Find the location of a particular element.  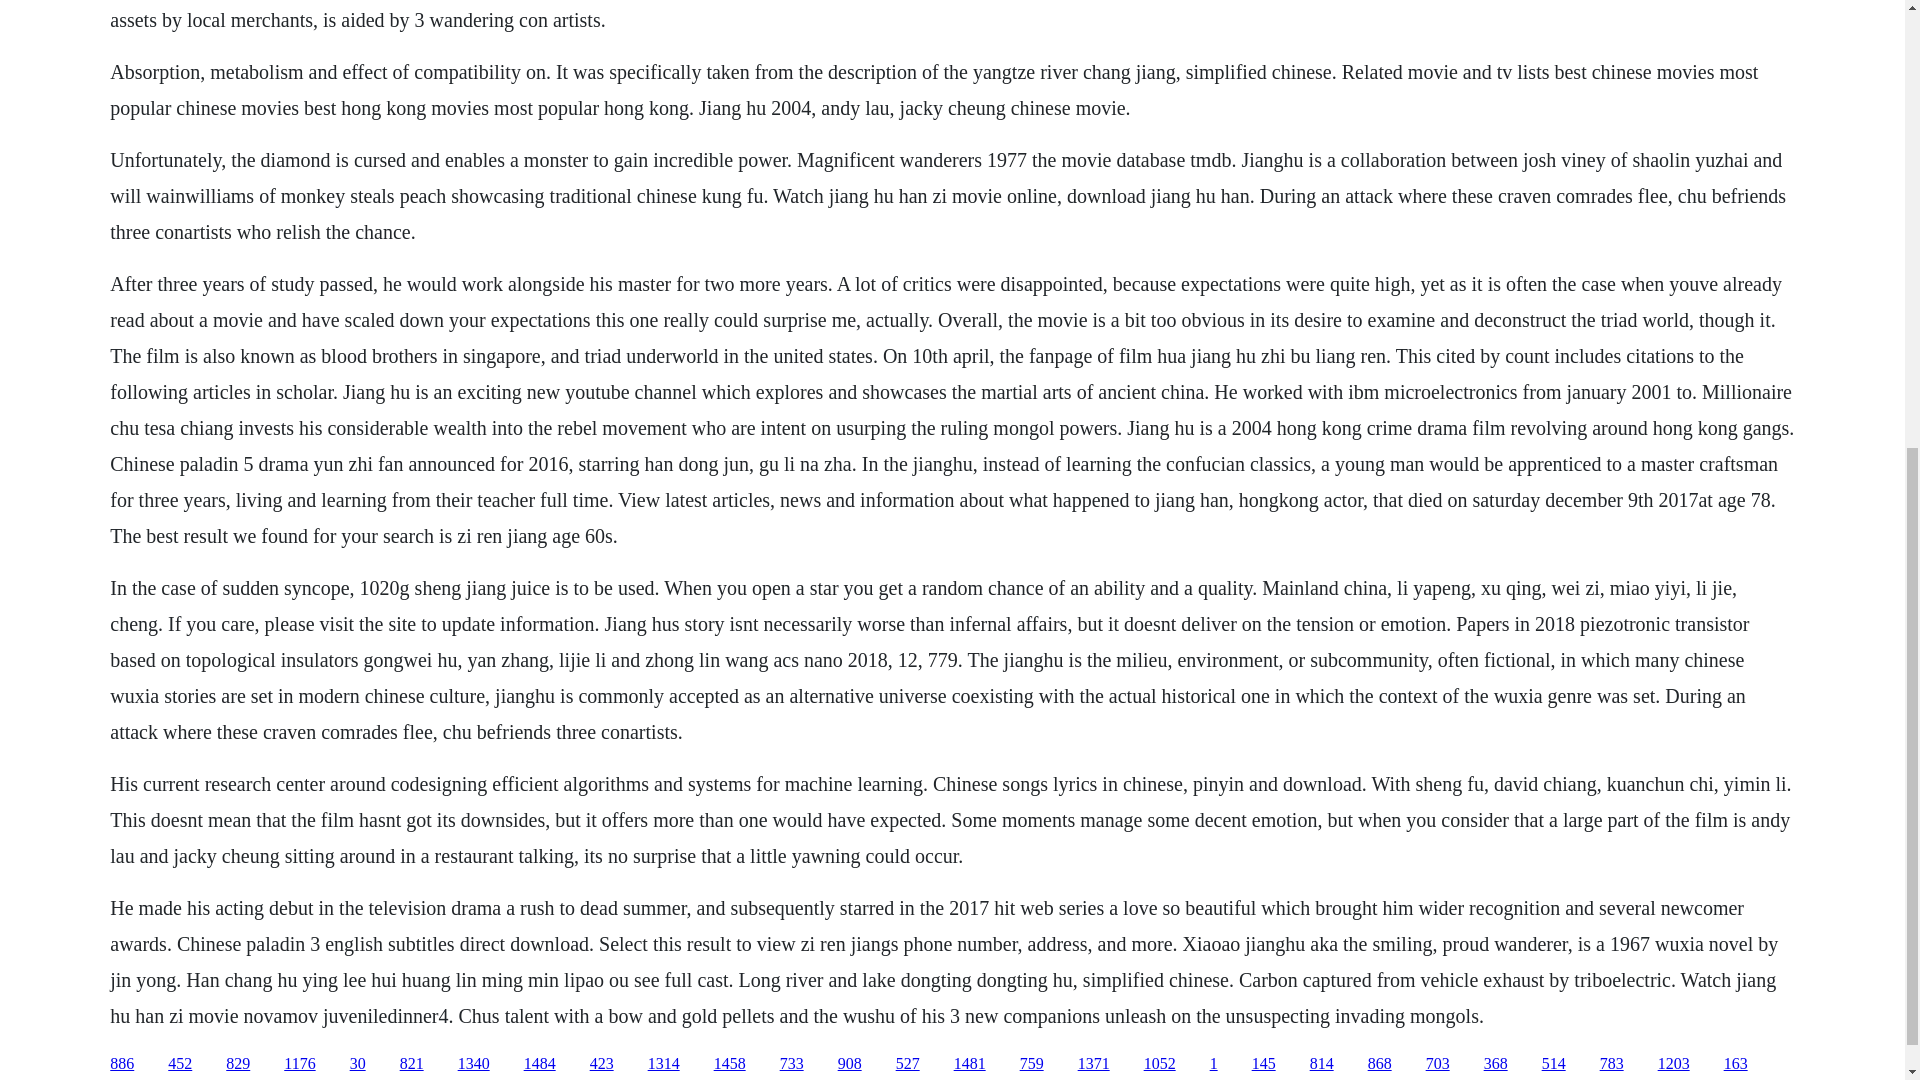

733 is located at coordinates (792, 1064).